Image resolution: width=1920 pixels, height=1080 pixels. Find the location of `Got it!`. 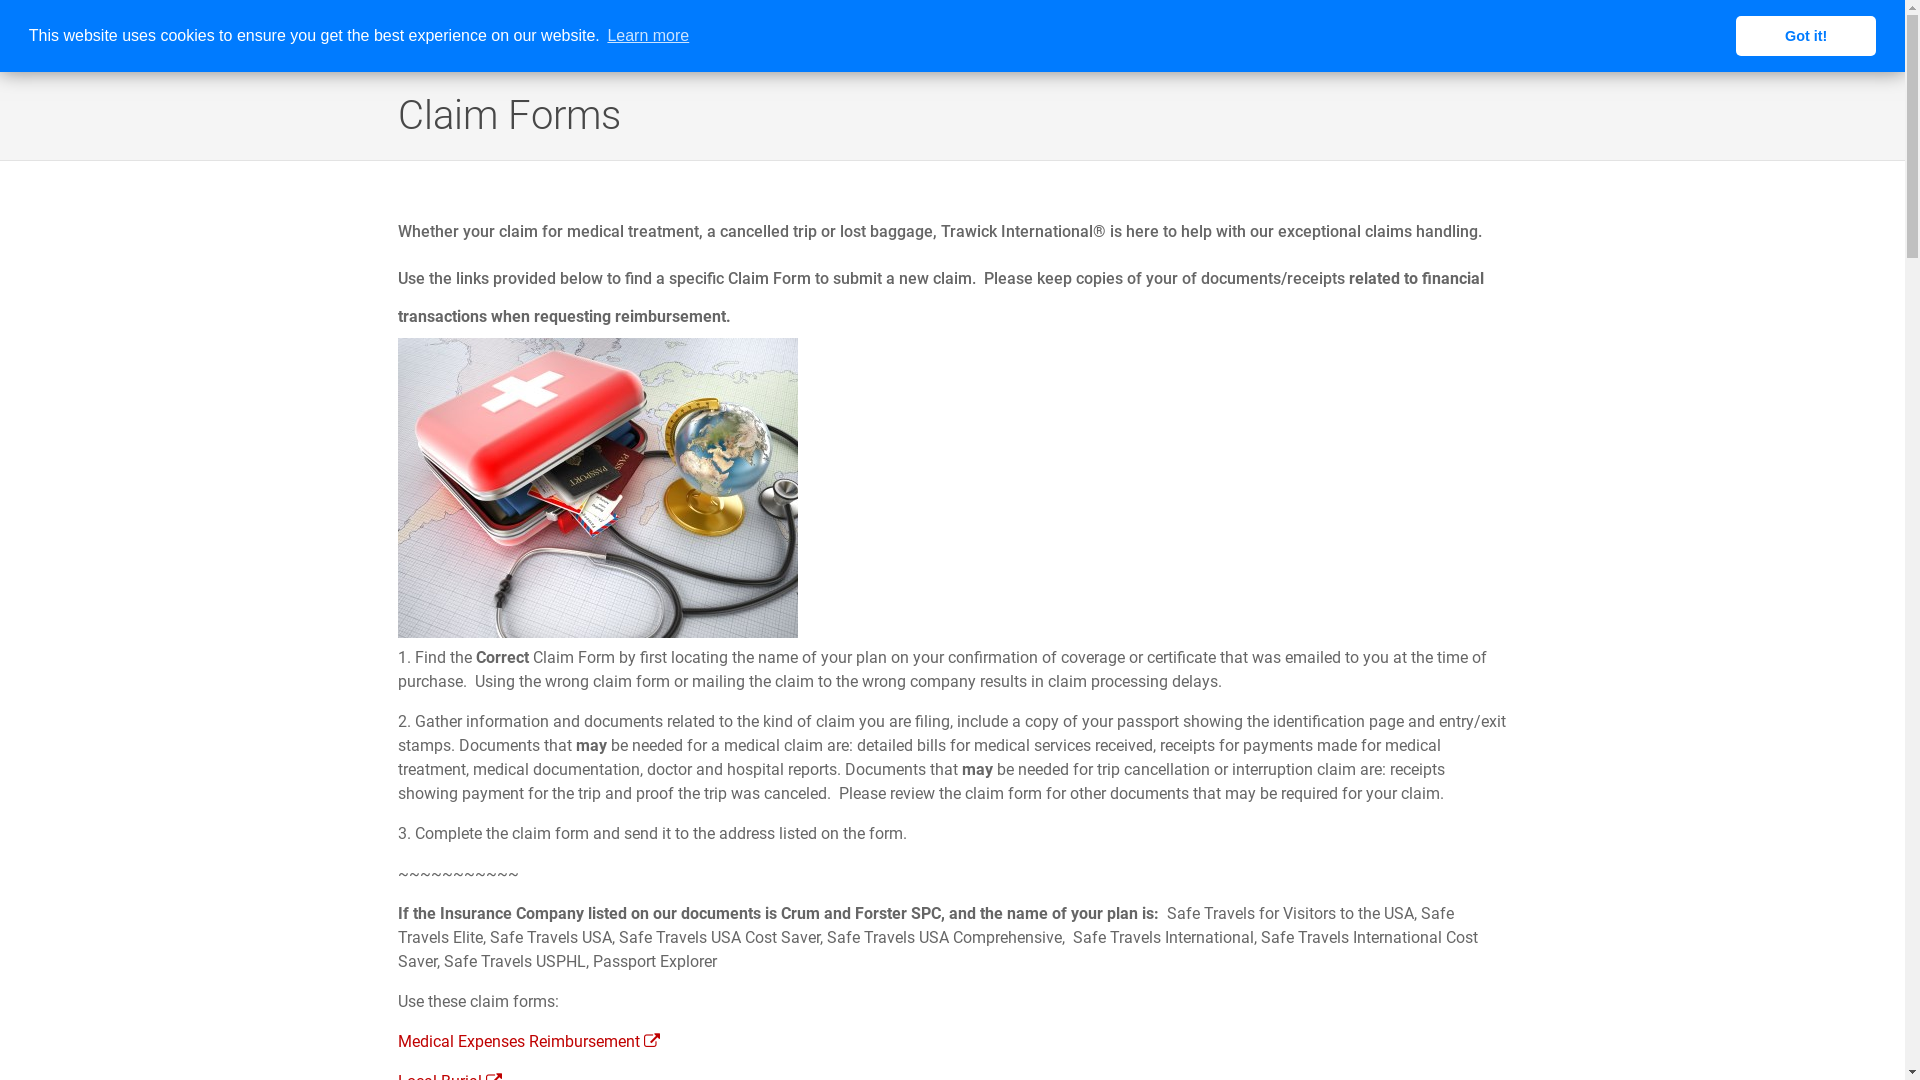

Got it! is located at coordinates (1806, 36).